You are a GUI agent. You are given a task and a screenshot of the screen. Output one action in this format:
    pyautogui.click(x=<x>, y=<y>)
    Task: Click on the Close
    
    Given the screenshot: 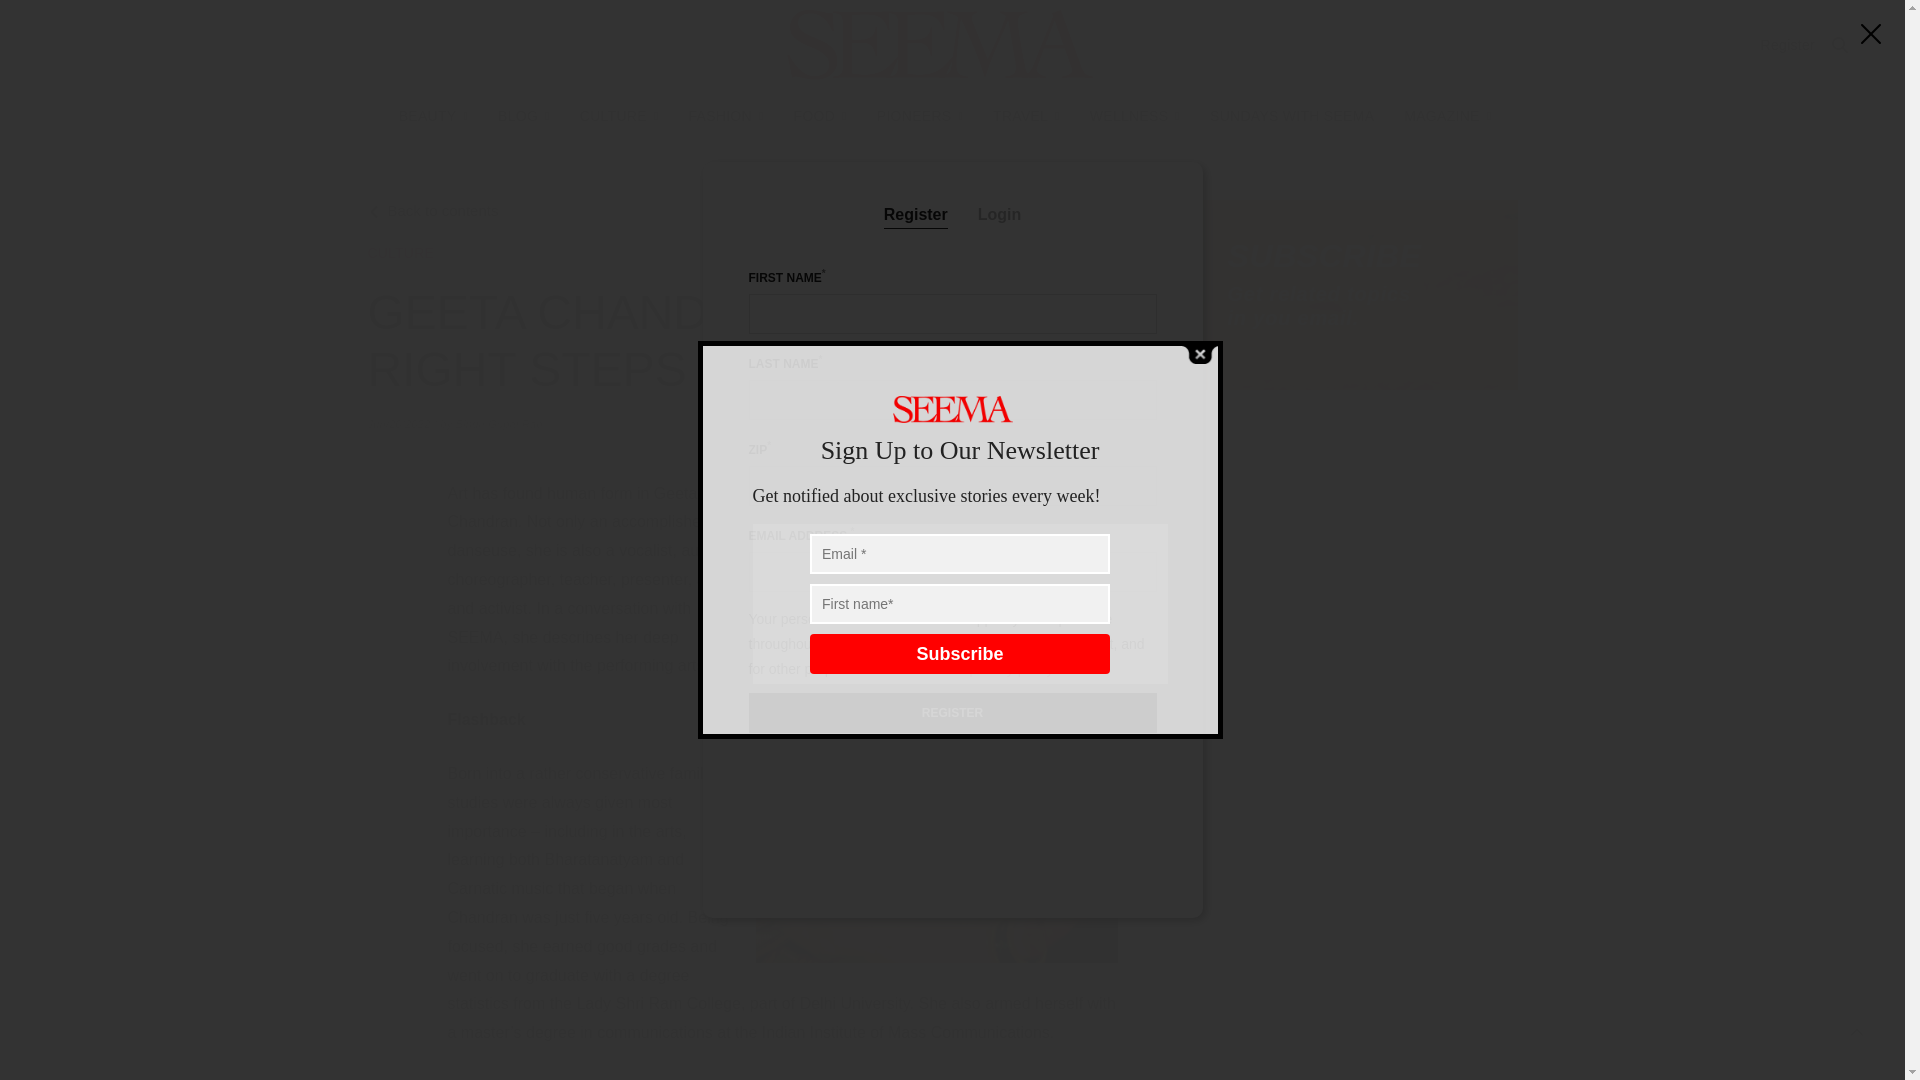 What is the action you would take?
    pyautogui.click(x=1198, y=353)
    